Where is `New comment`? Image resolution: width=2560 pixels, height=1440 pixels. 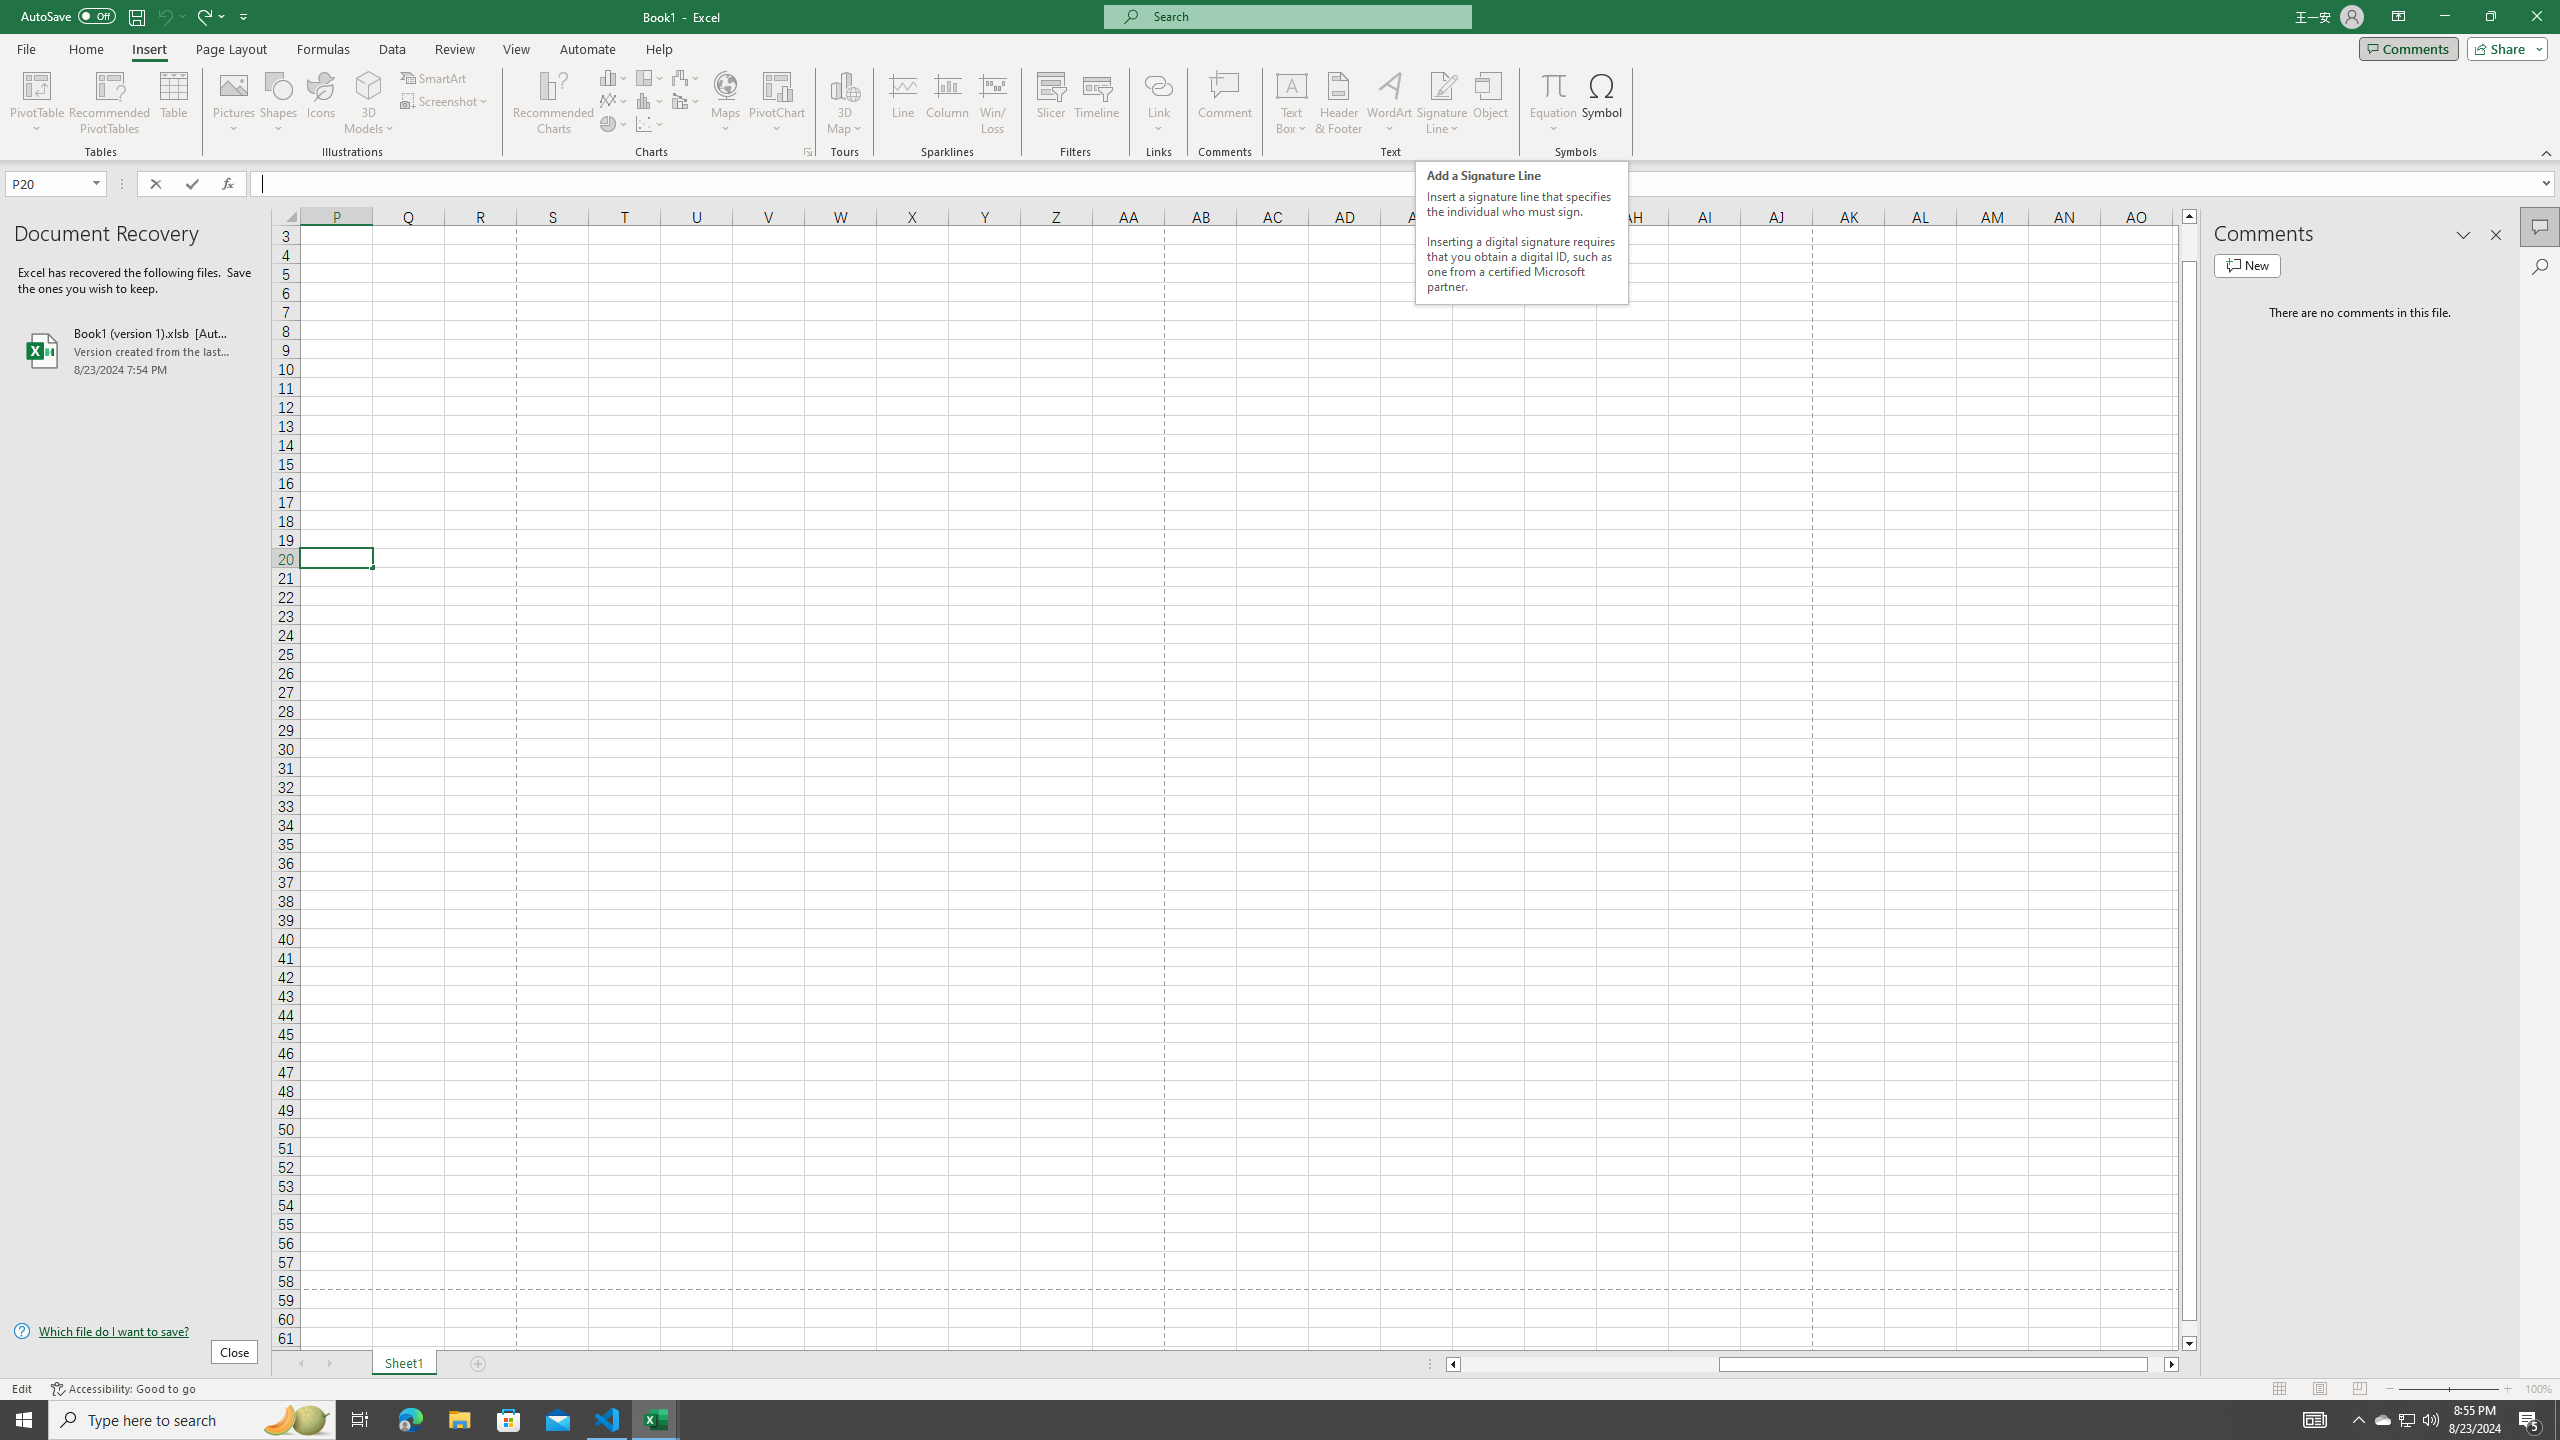
New comment is located at coordinates (2247, 265).